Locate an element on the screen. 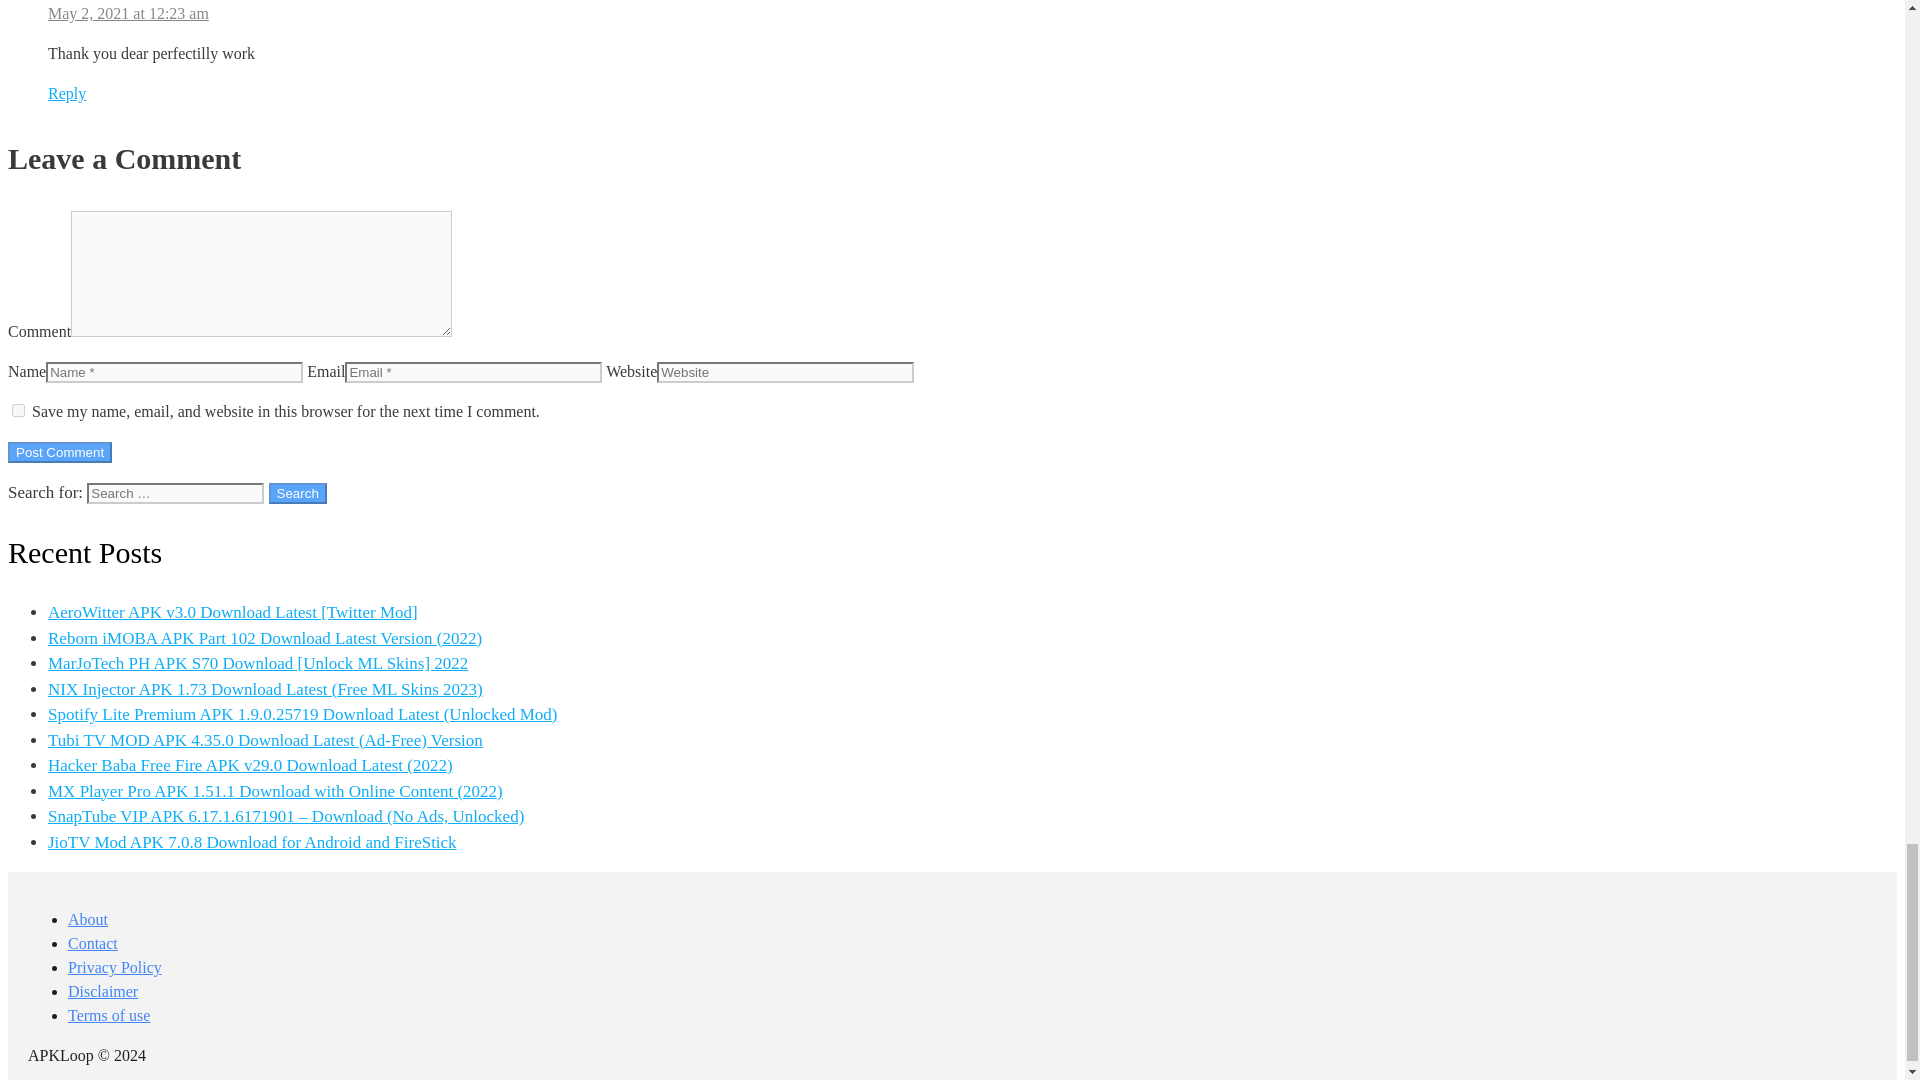  Post Comment is located at coordinates (59, 452).